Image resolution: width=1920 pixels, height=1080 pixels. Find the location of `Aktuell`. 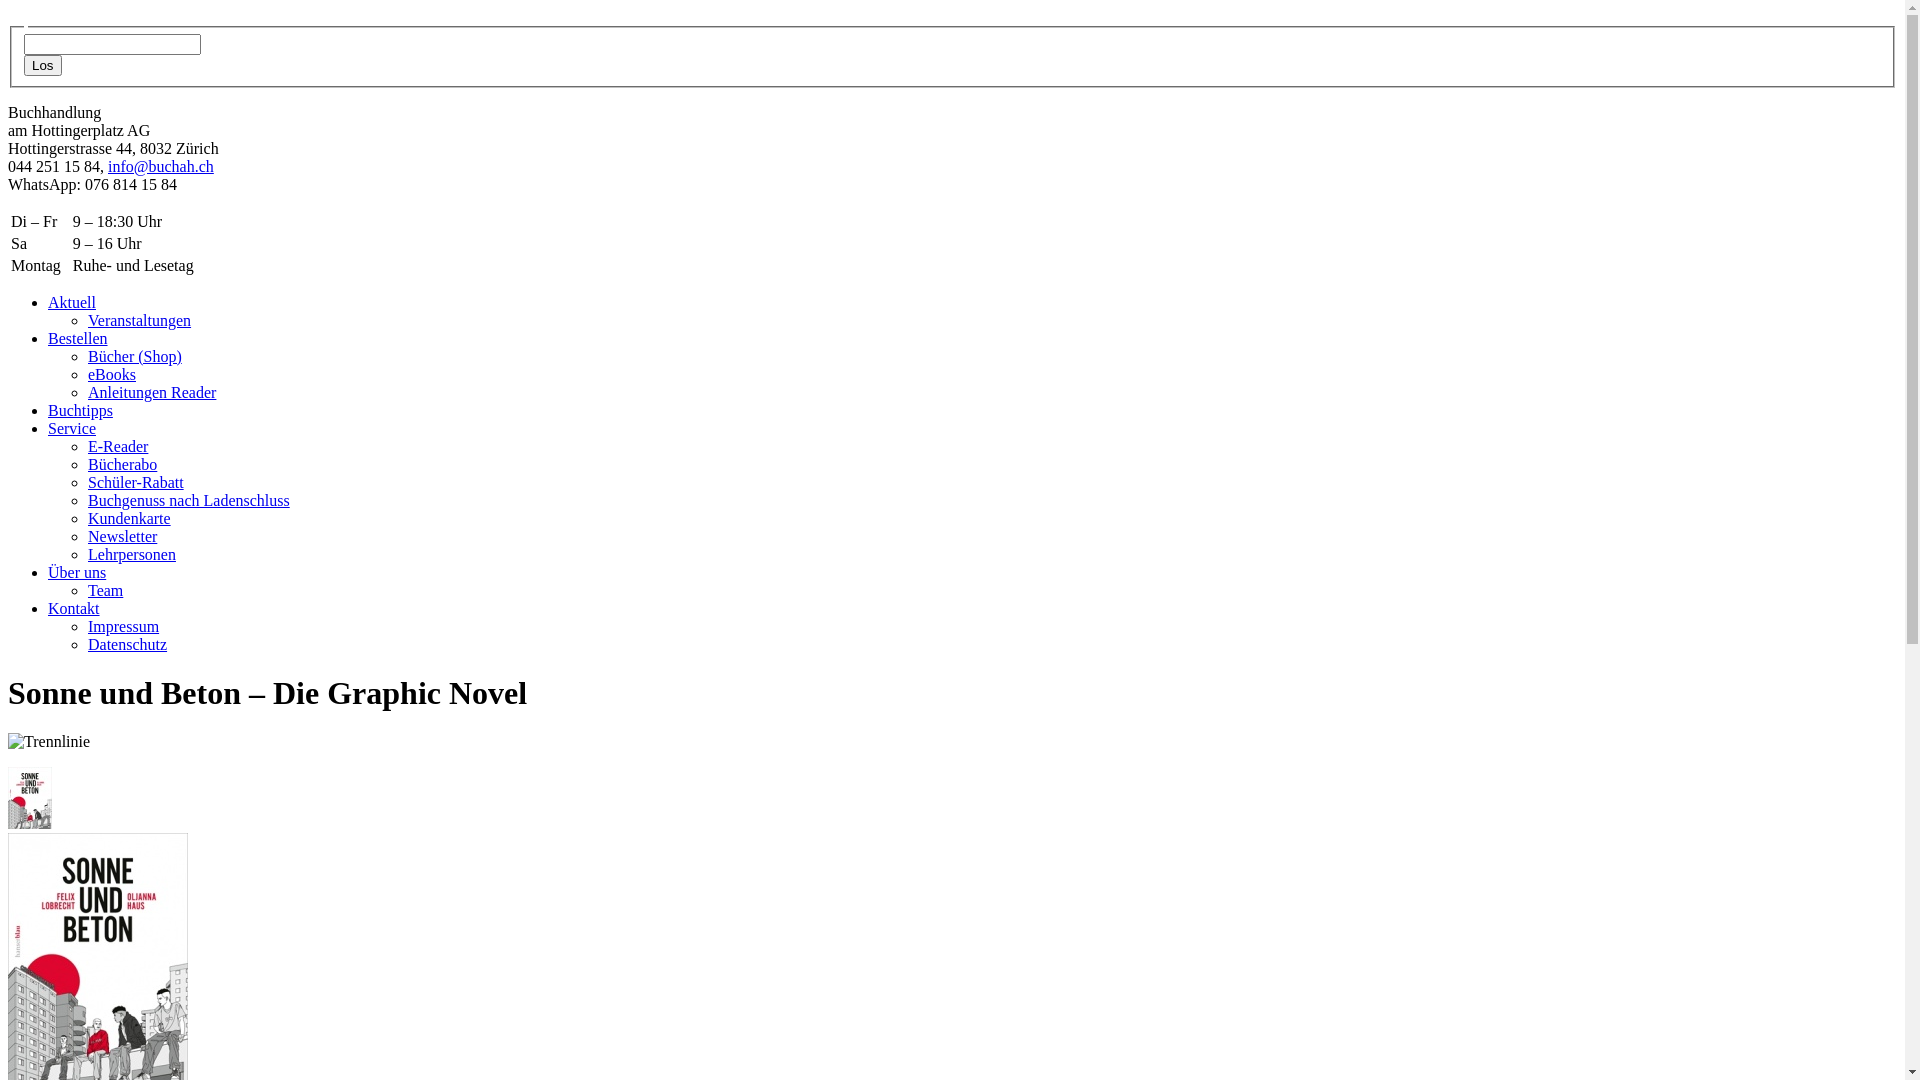

Aktuell is located at coordinates (72, 302).